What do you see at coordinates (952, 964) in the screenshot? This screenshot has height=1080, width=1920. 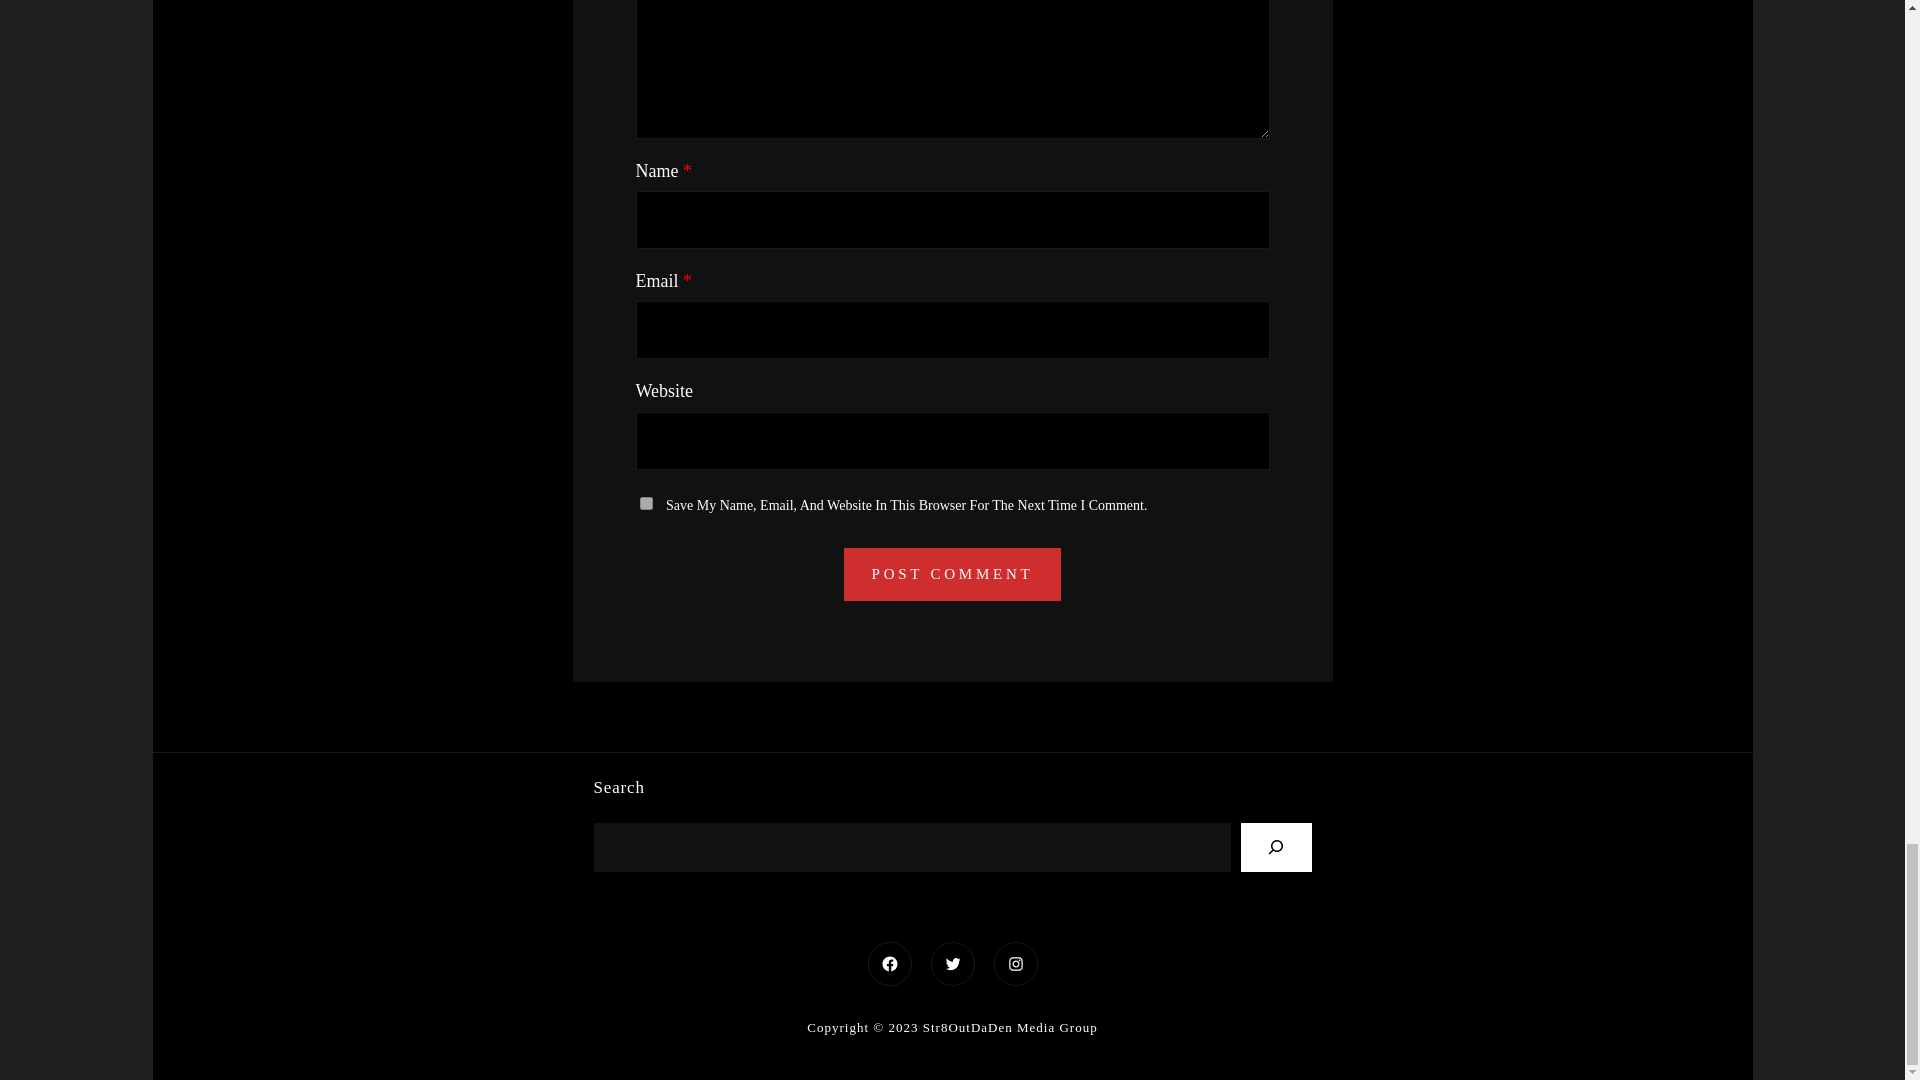 I see `Twitter` at bounding box center [952, 964].